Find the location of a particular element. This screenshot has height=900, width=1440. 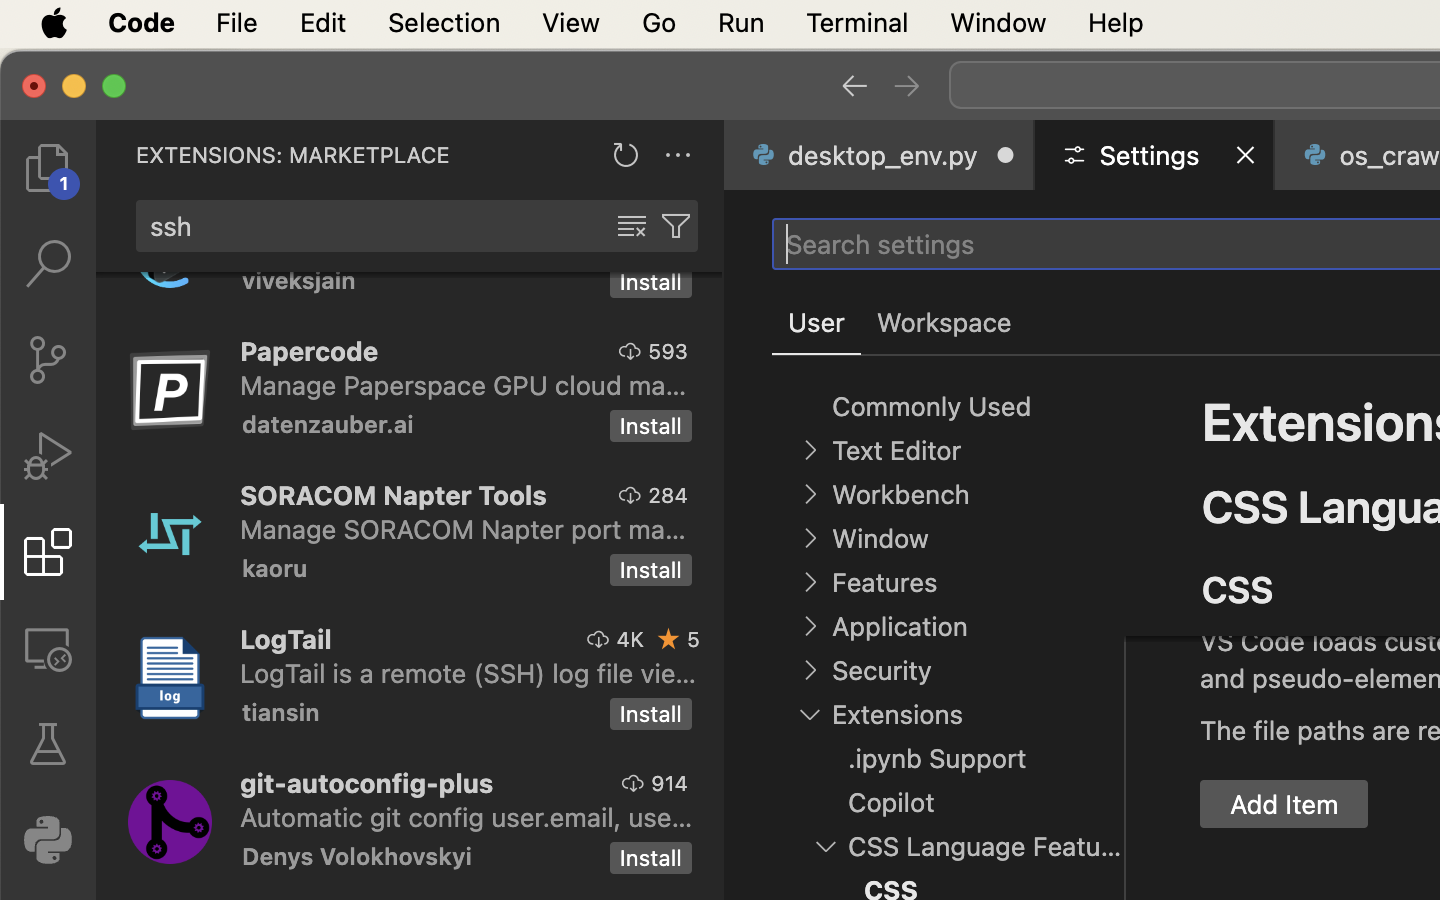

CSS is located at coordinates (1238, 590).